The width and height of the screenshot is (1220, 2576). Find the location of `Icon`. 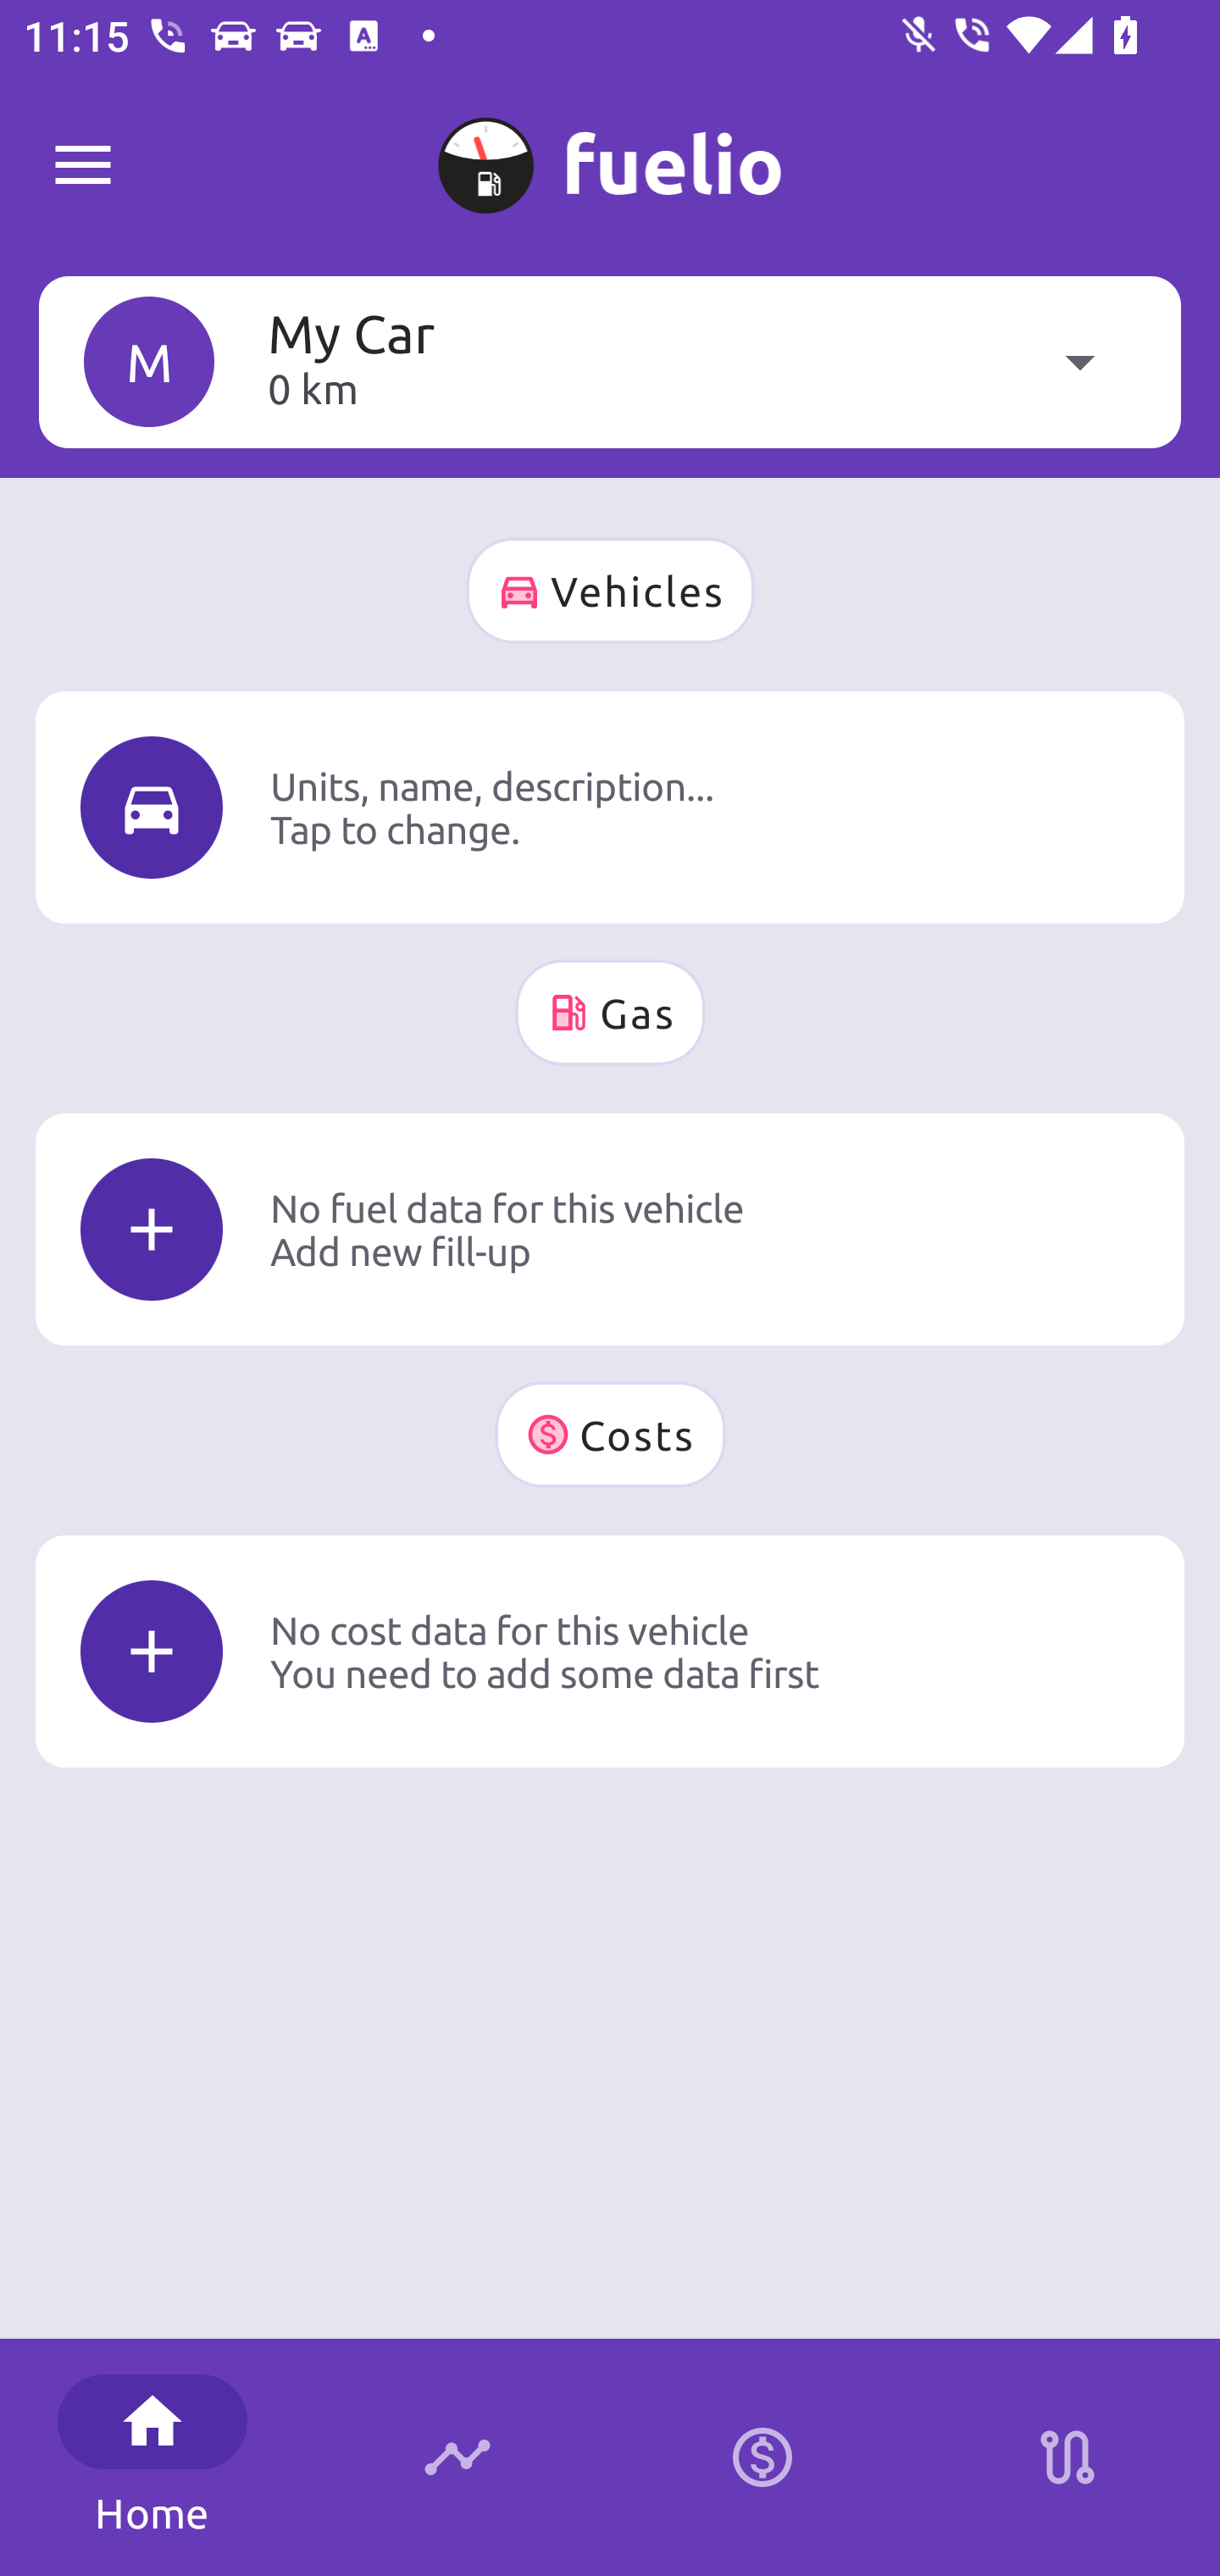

Icon is located at coordinates (152, 807).